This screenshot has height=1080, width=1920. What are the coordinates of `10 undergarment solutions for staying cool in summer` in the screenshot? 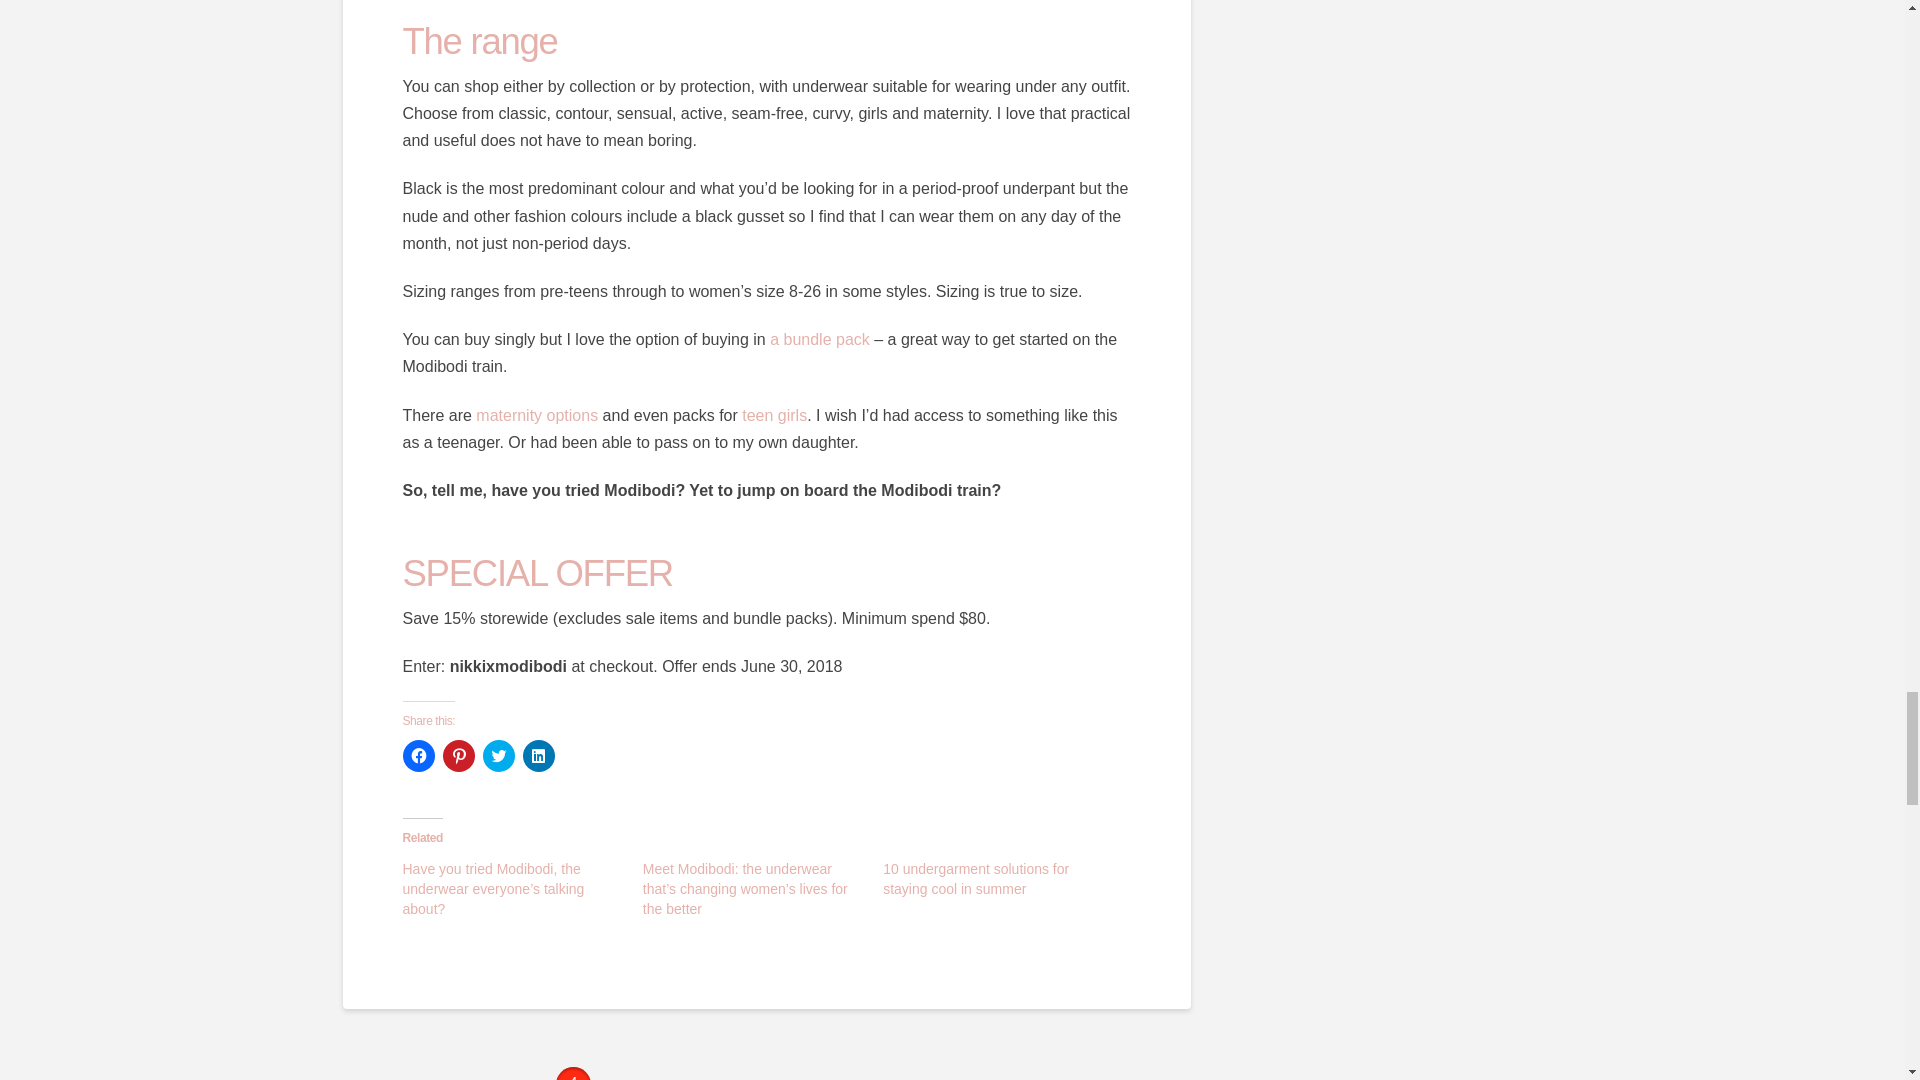 It's located at (976, 878).